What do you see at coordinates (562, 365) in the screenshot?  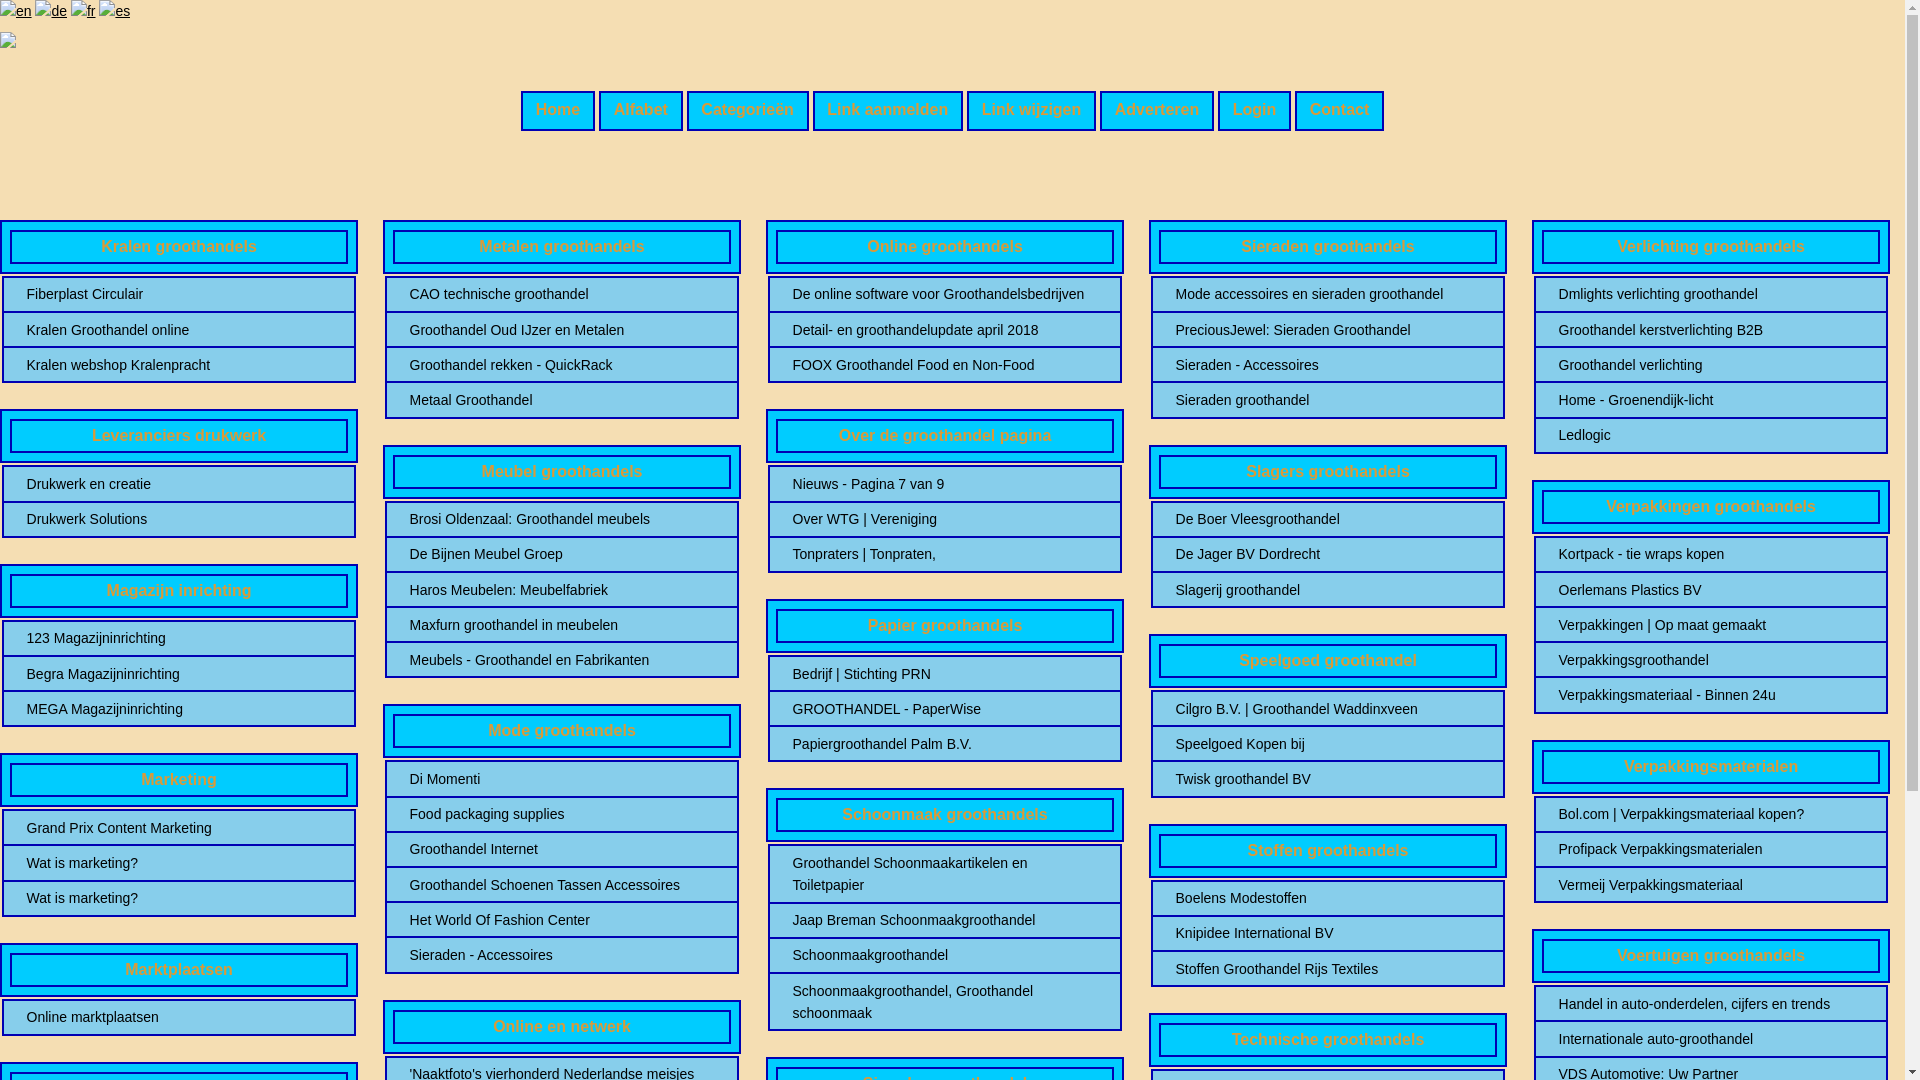 I see `Groothandel rekken - QuickRack` at bounding box center [562, 365].